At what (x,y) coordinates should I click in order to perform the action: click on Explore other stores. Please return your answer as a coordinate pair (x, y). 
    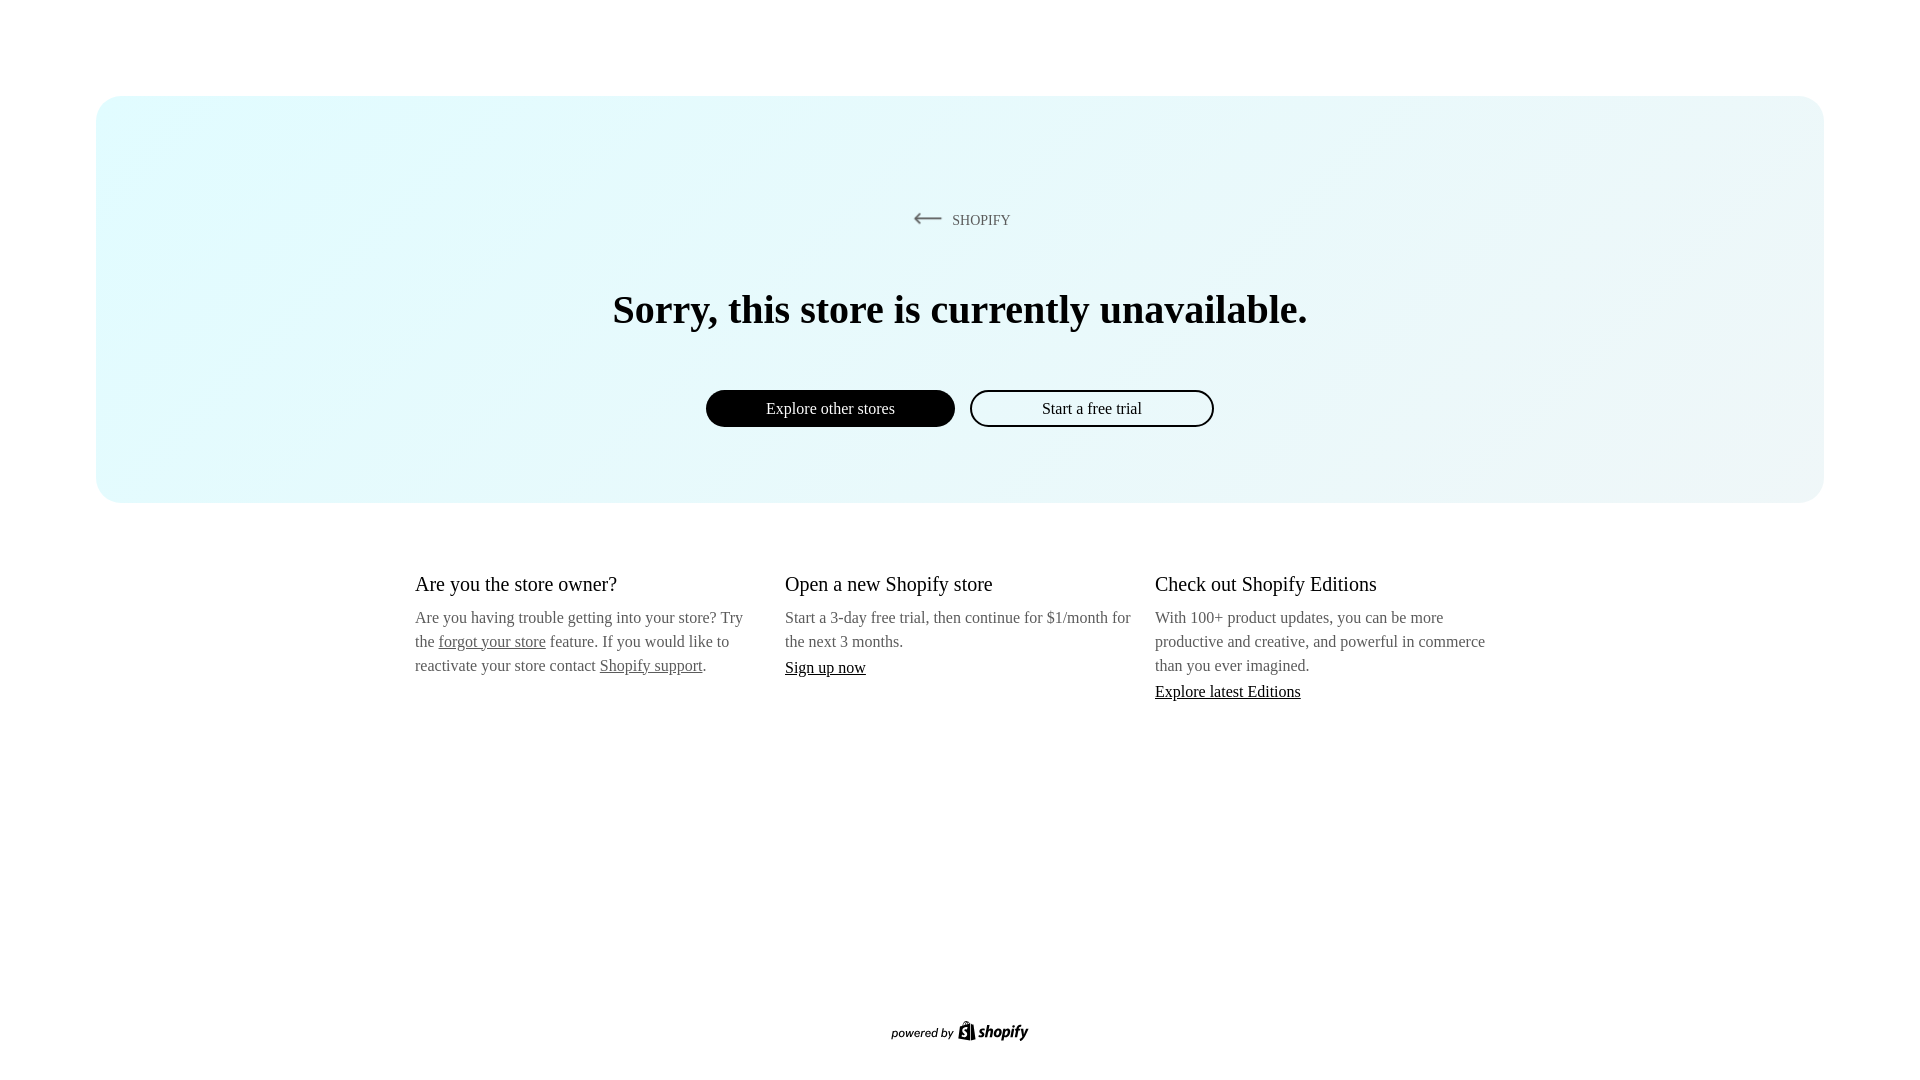
    Looking at the image, I should click on (830, 408).